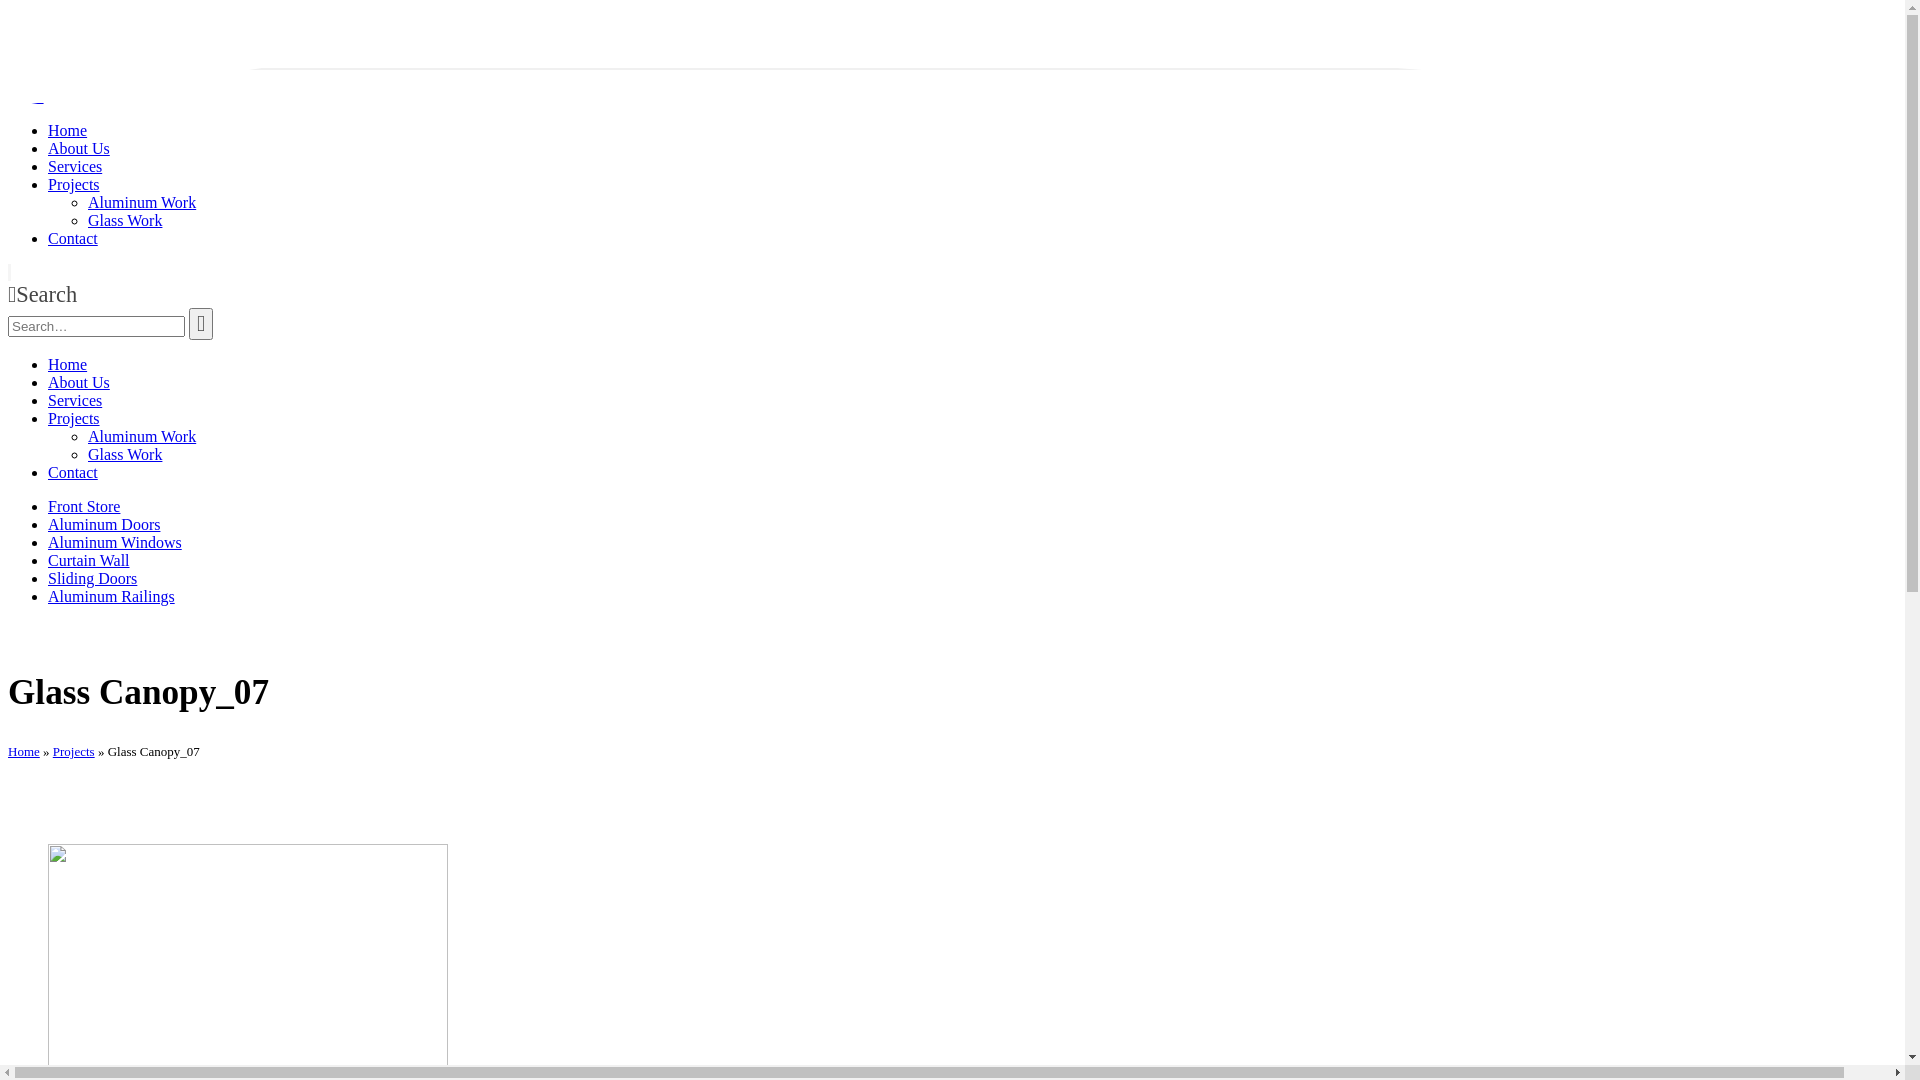 The width and height of the screenshot is (1920, 1080). I want to click on Search, so click(201, 324).